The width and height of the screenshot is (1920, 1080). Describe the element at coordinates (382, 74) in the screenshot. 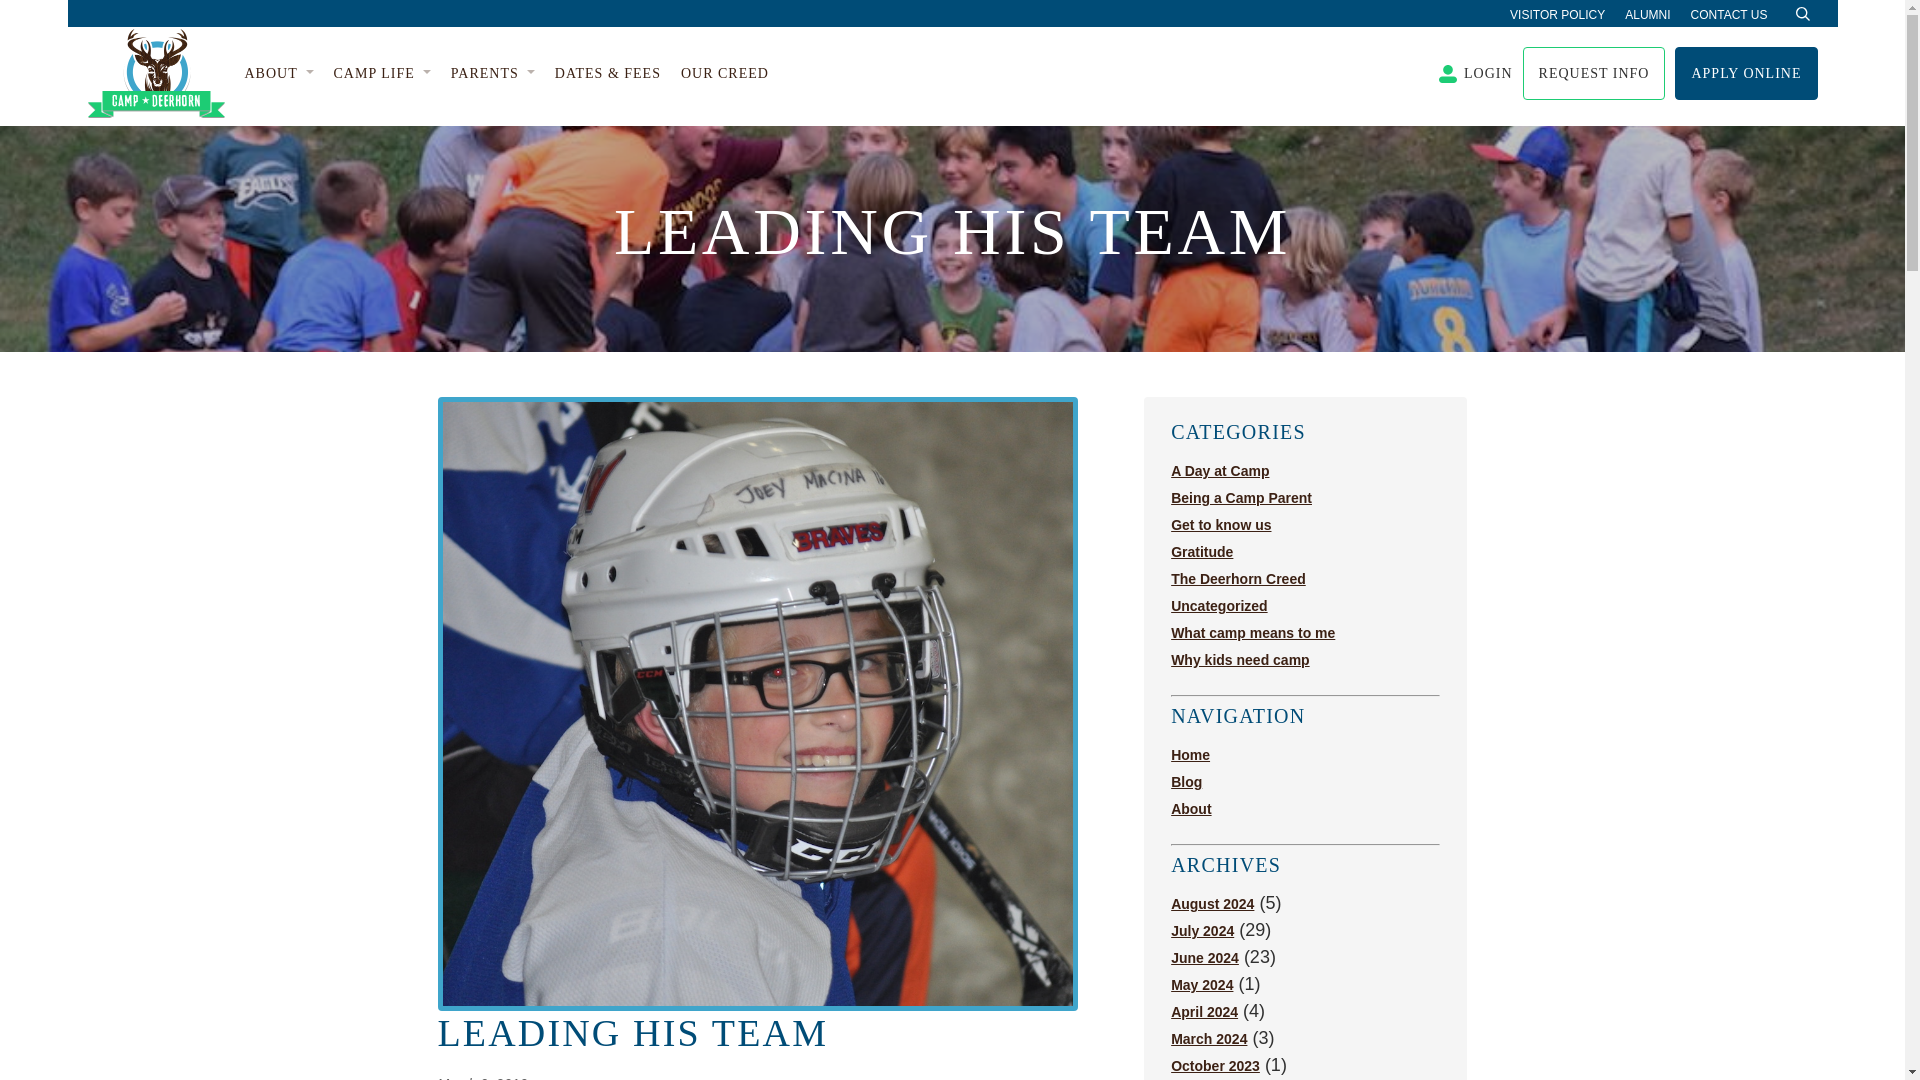

I see `CAMP LIFE` at that location.